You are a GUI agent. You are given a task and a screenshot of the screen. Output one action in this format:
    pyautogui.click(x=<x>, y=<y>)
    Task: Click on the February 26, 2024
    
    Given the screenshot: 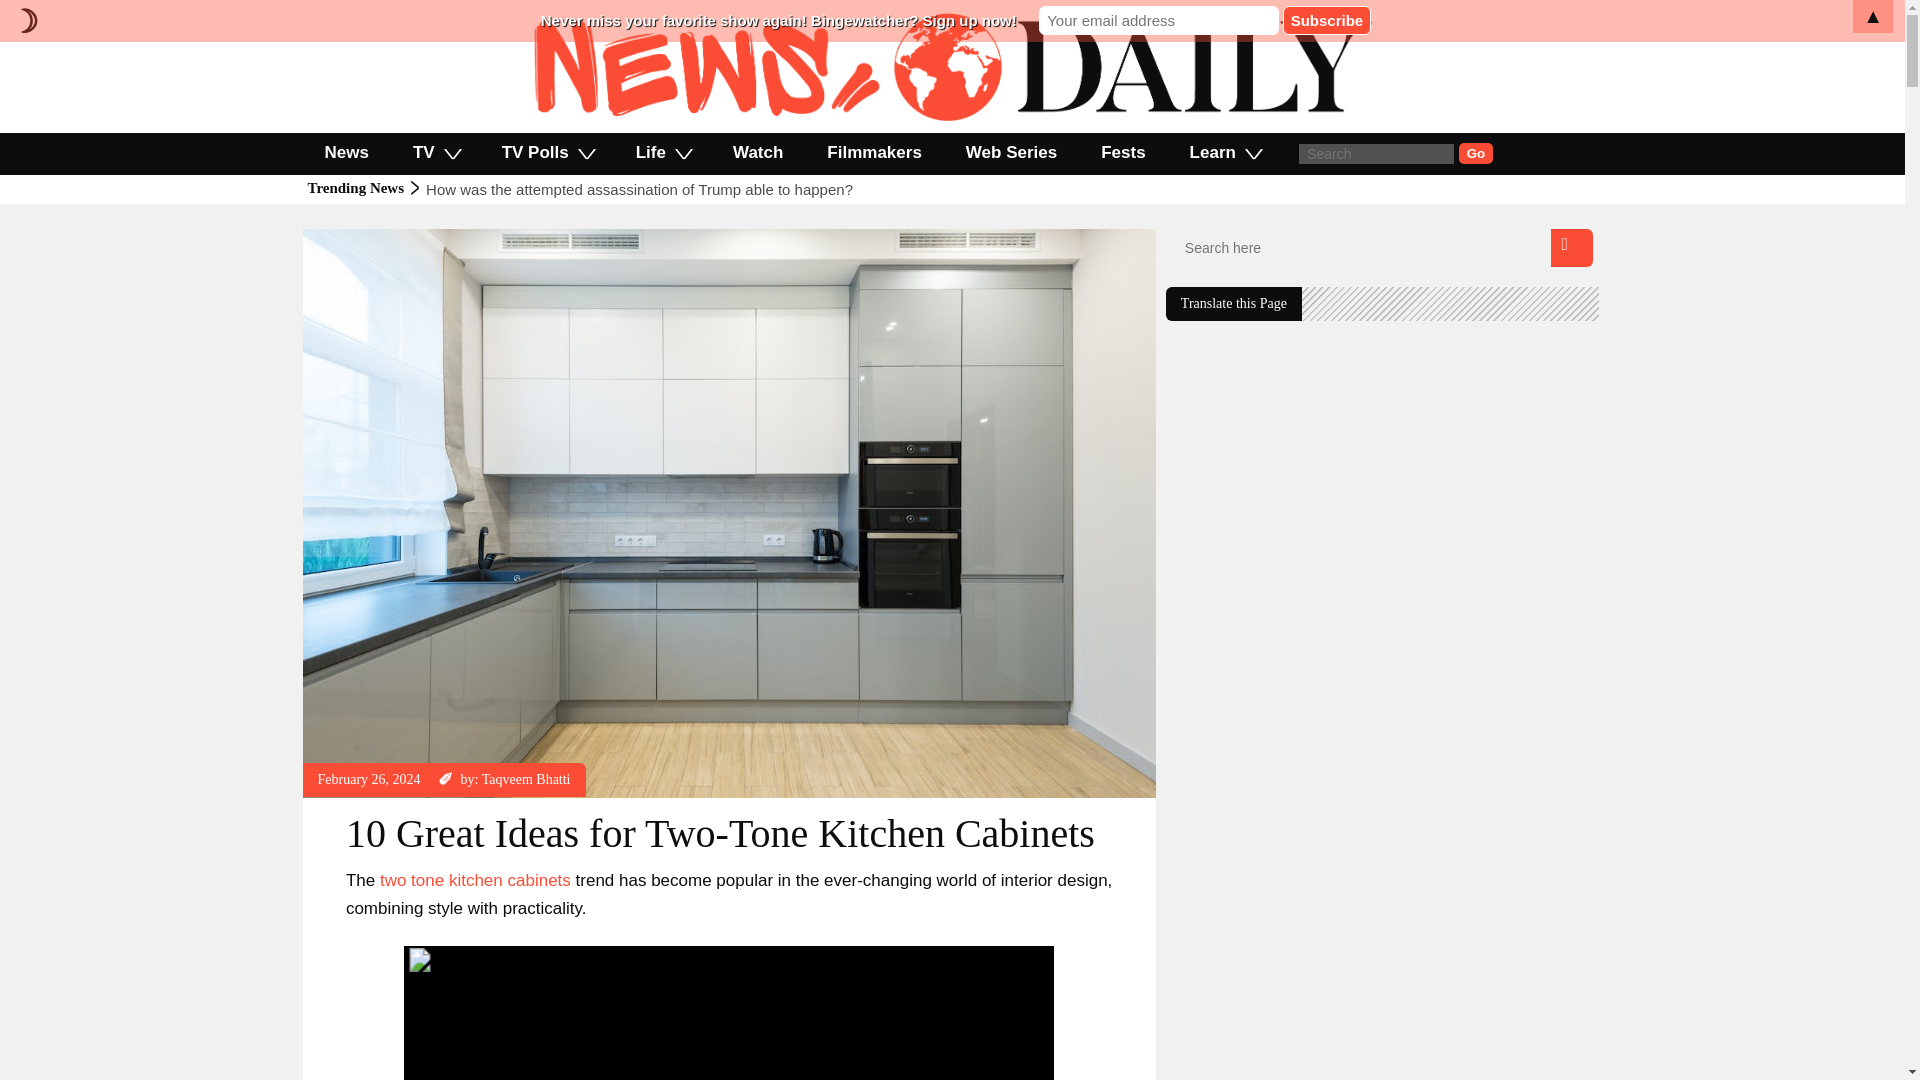 What is the action you would take?
    pyautogui.click(x=369, y=780)
    